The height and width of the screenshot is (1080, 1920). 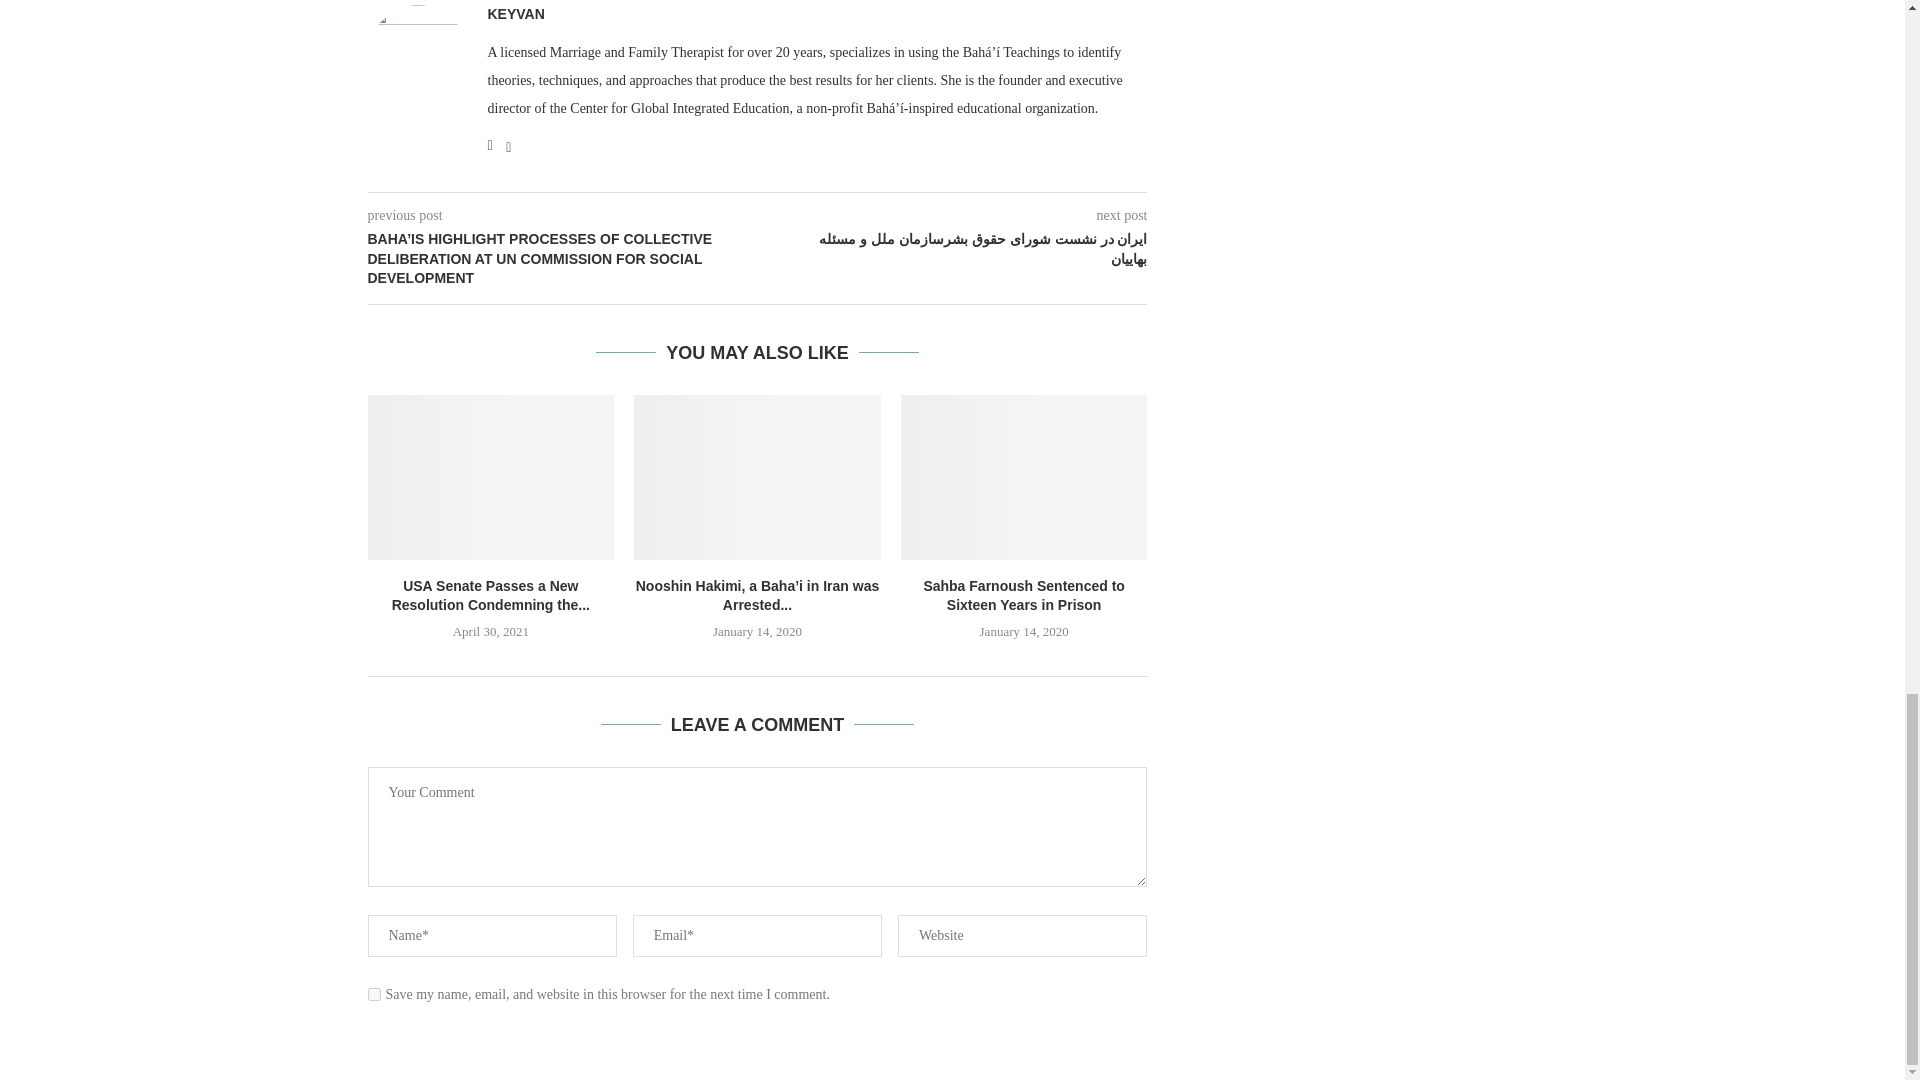 I want to click on Sahba Farnoush Sentenced to Sixteen Years in Prison, so click(x=1024, y=477).